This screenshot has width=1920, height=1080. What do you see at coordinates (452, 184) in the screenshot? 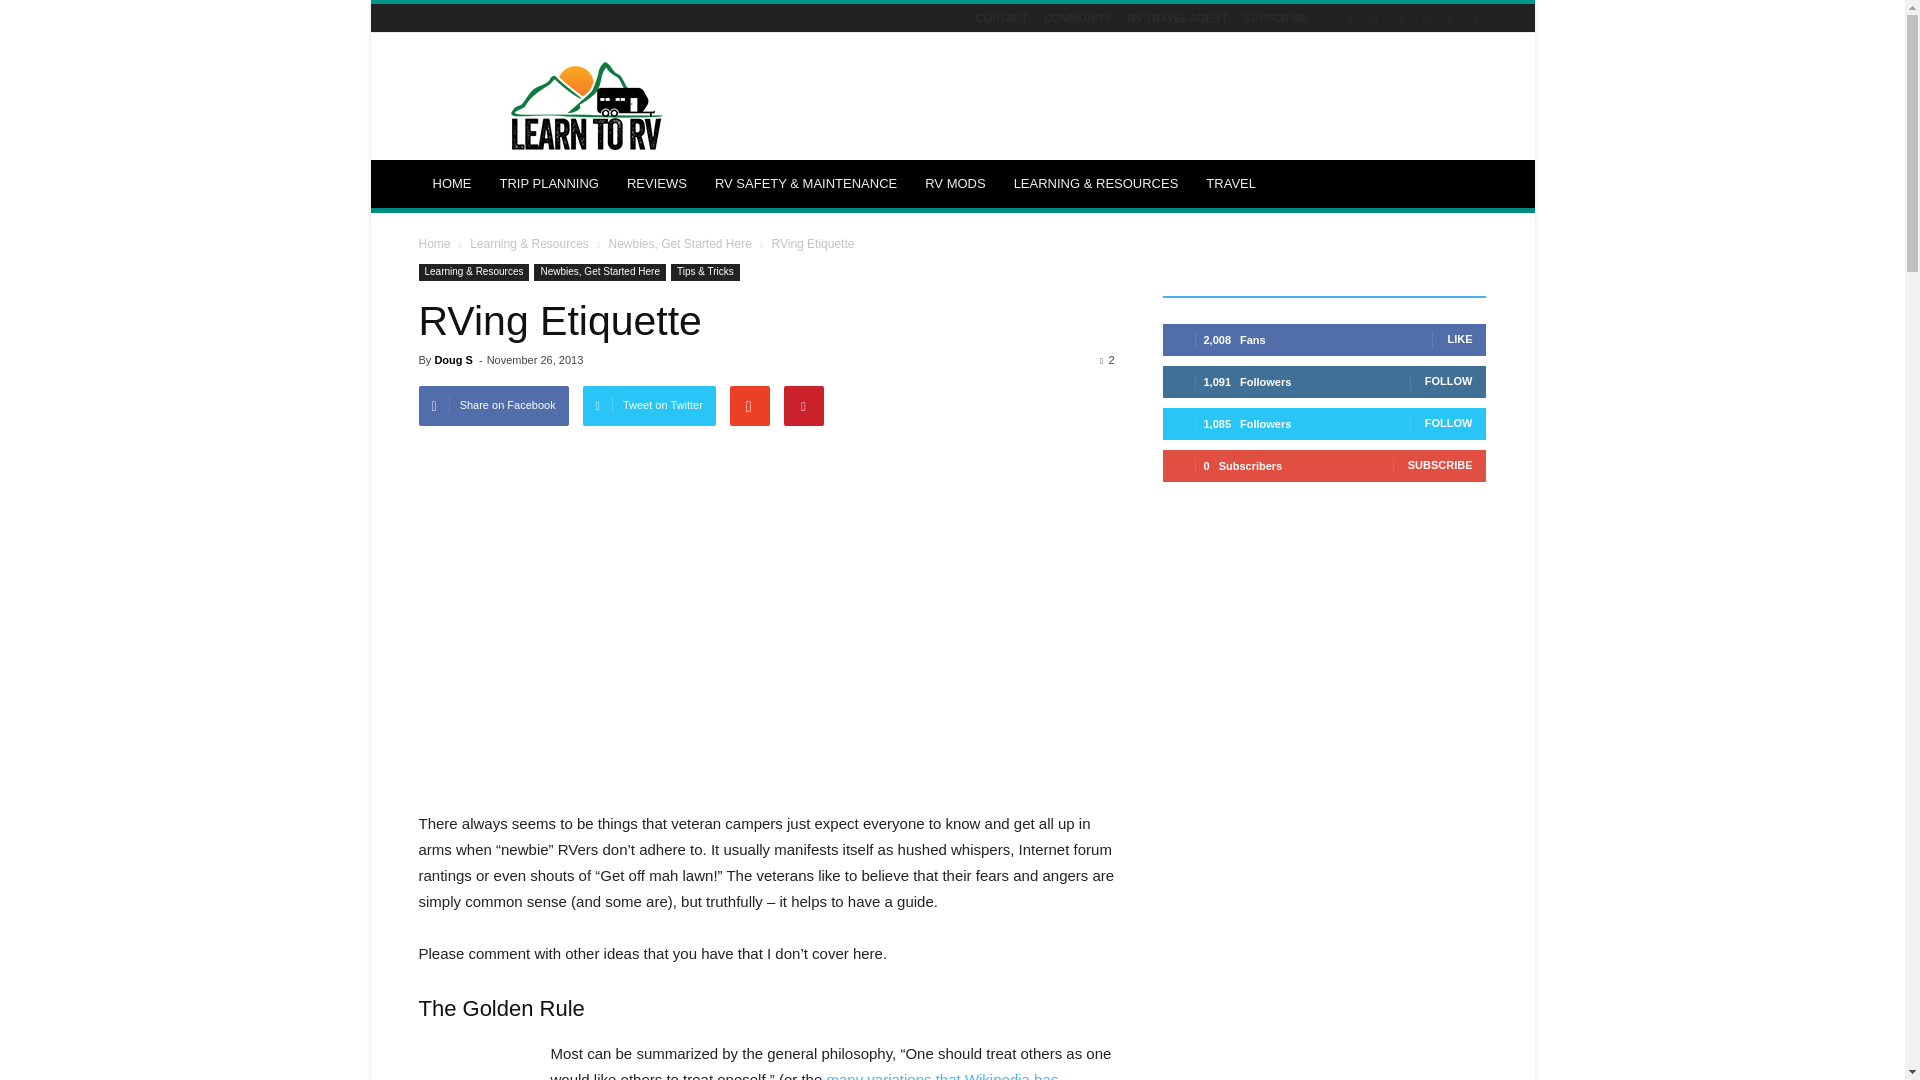
I see `HOME` at bounding box center [452, 184].